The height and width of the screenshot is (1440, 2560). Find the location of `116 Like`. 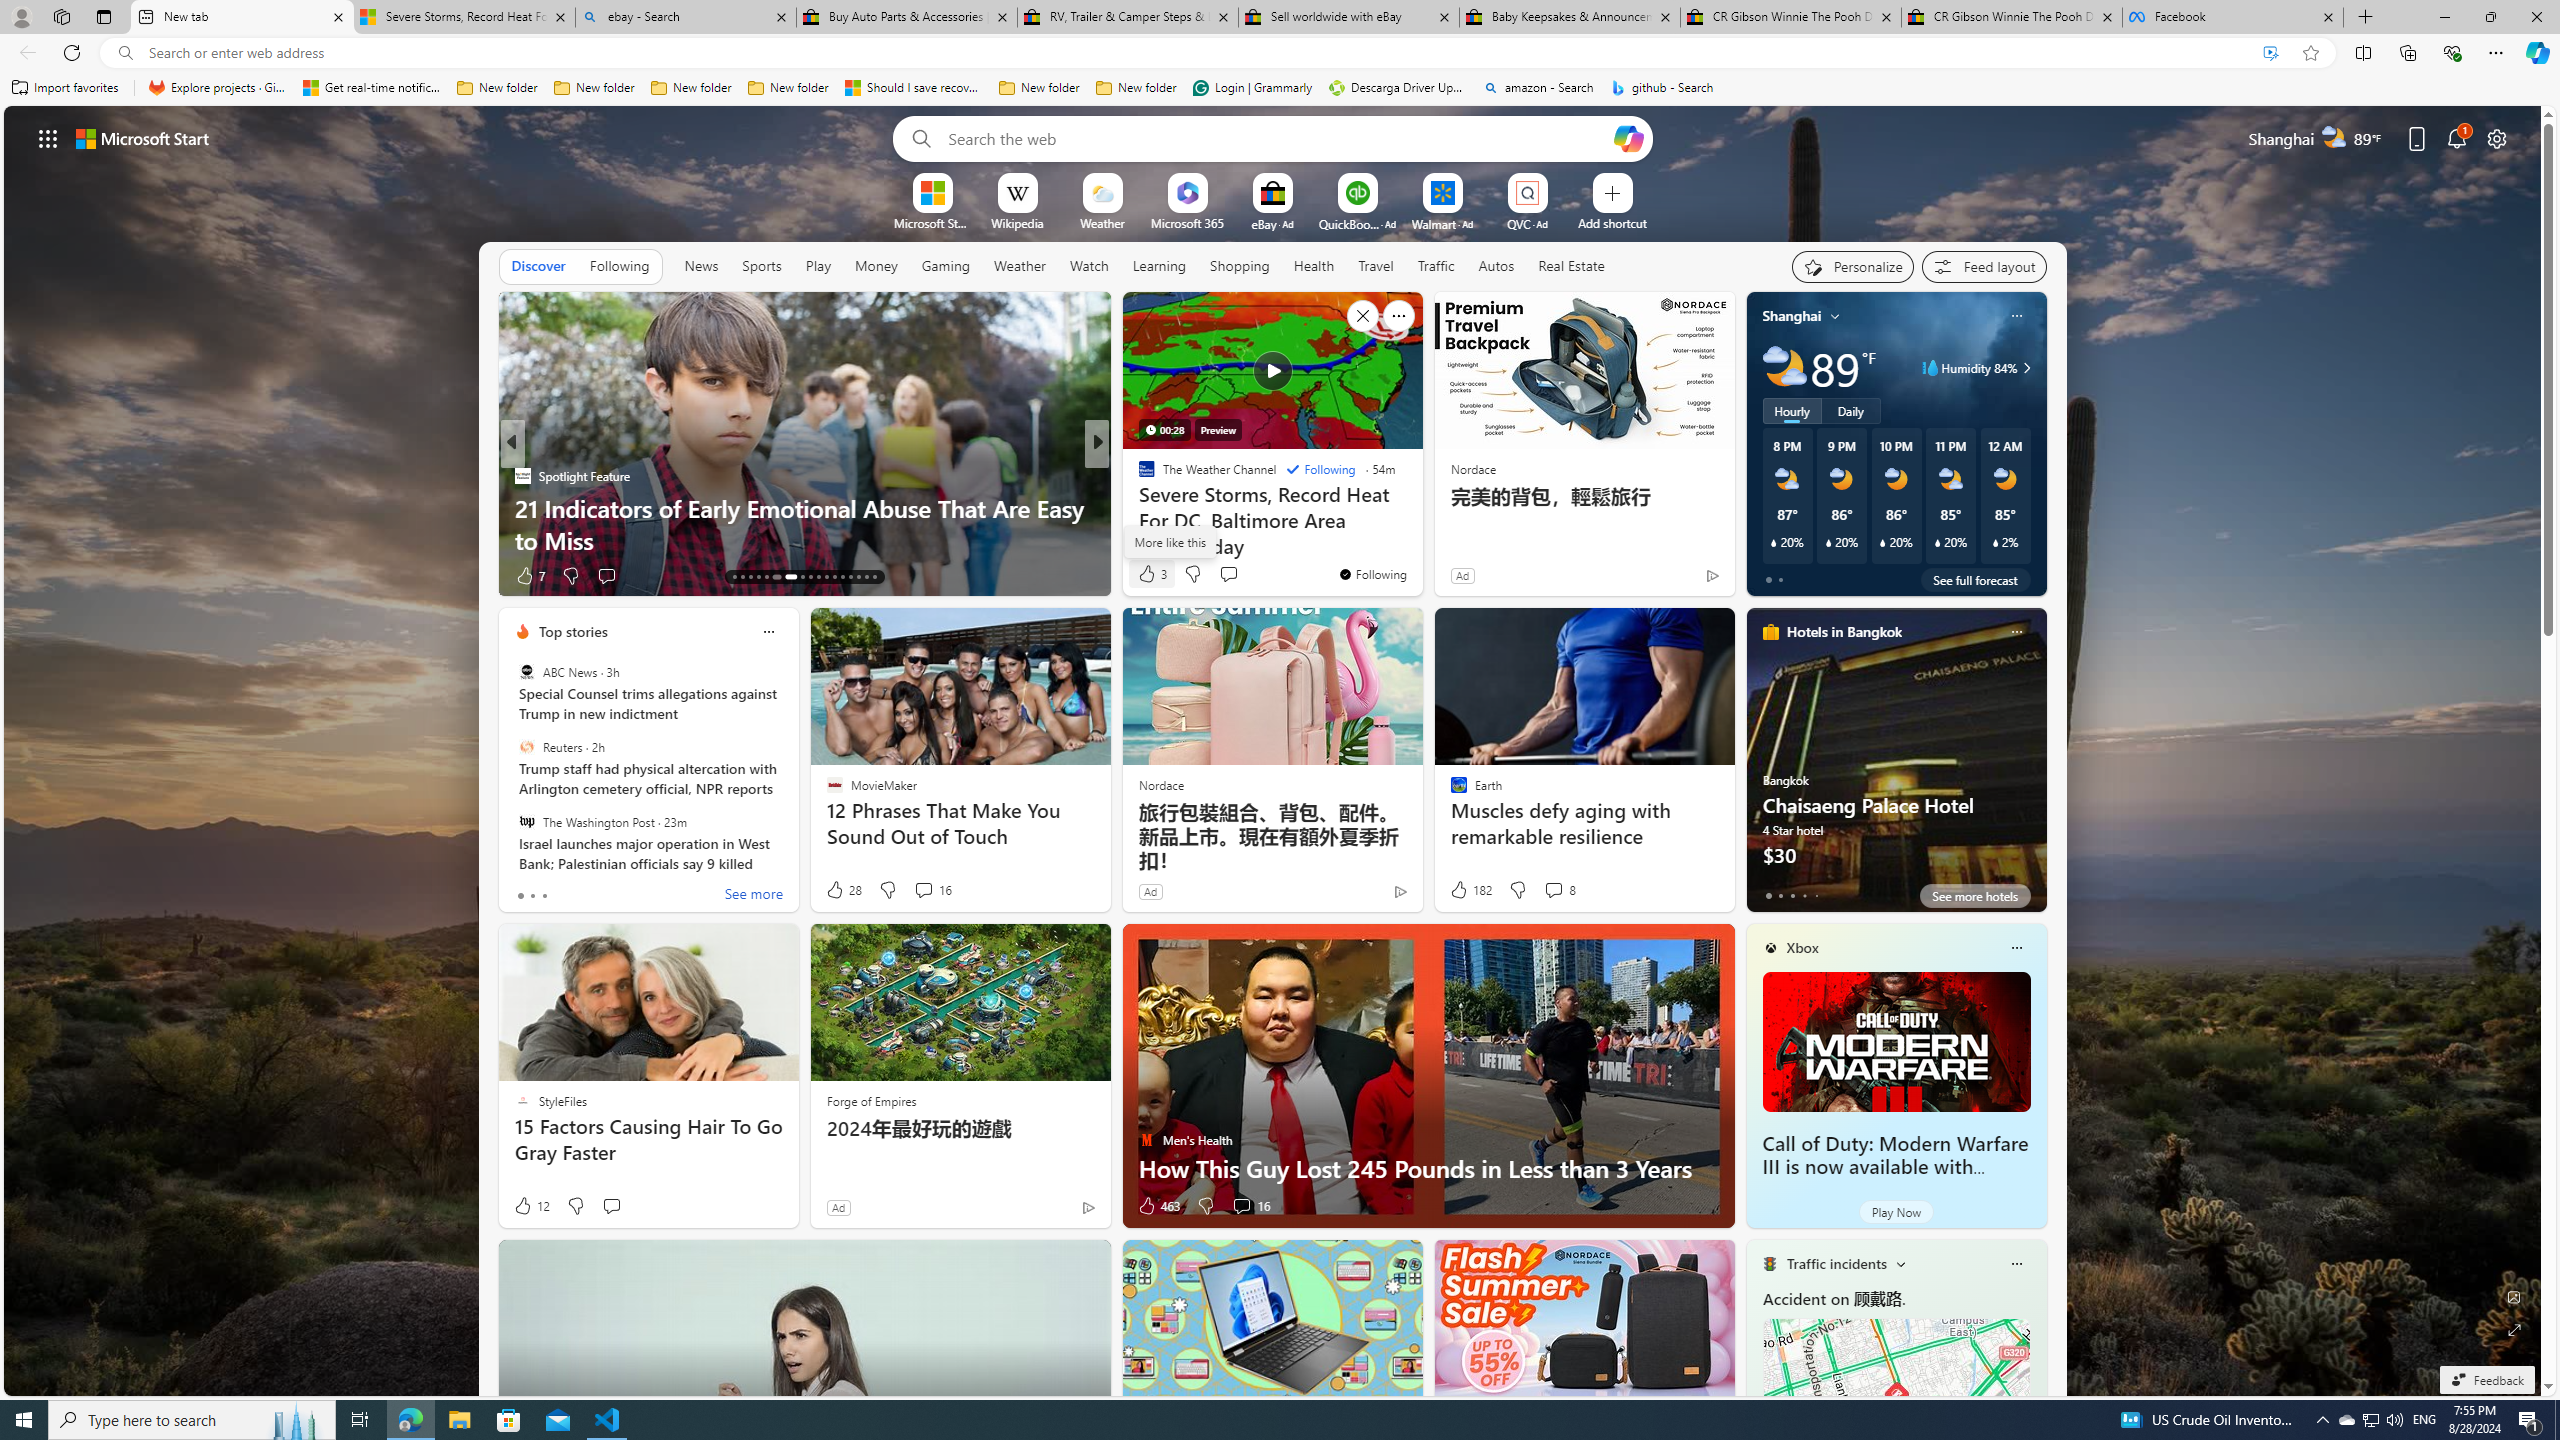

116 Like is located at coordinates (1152, 576).